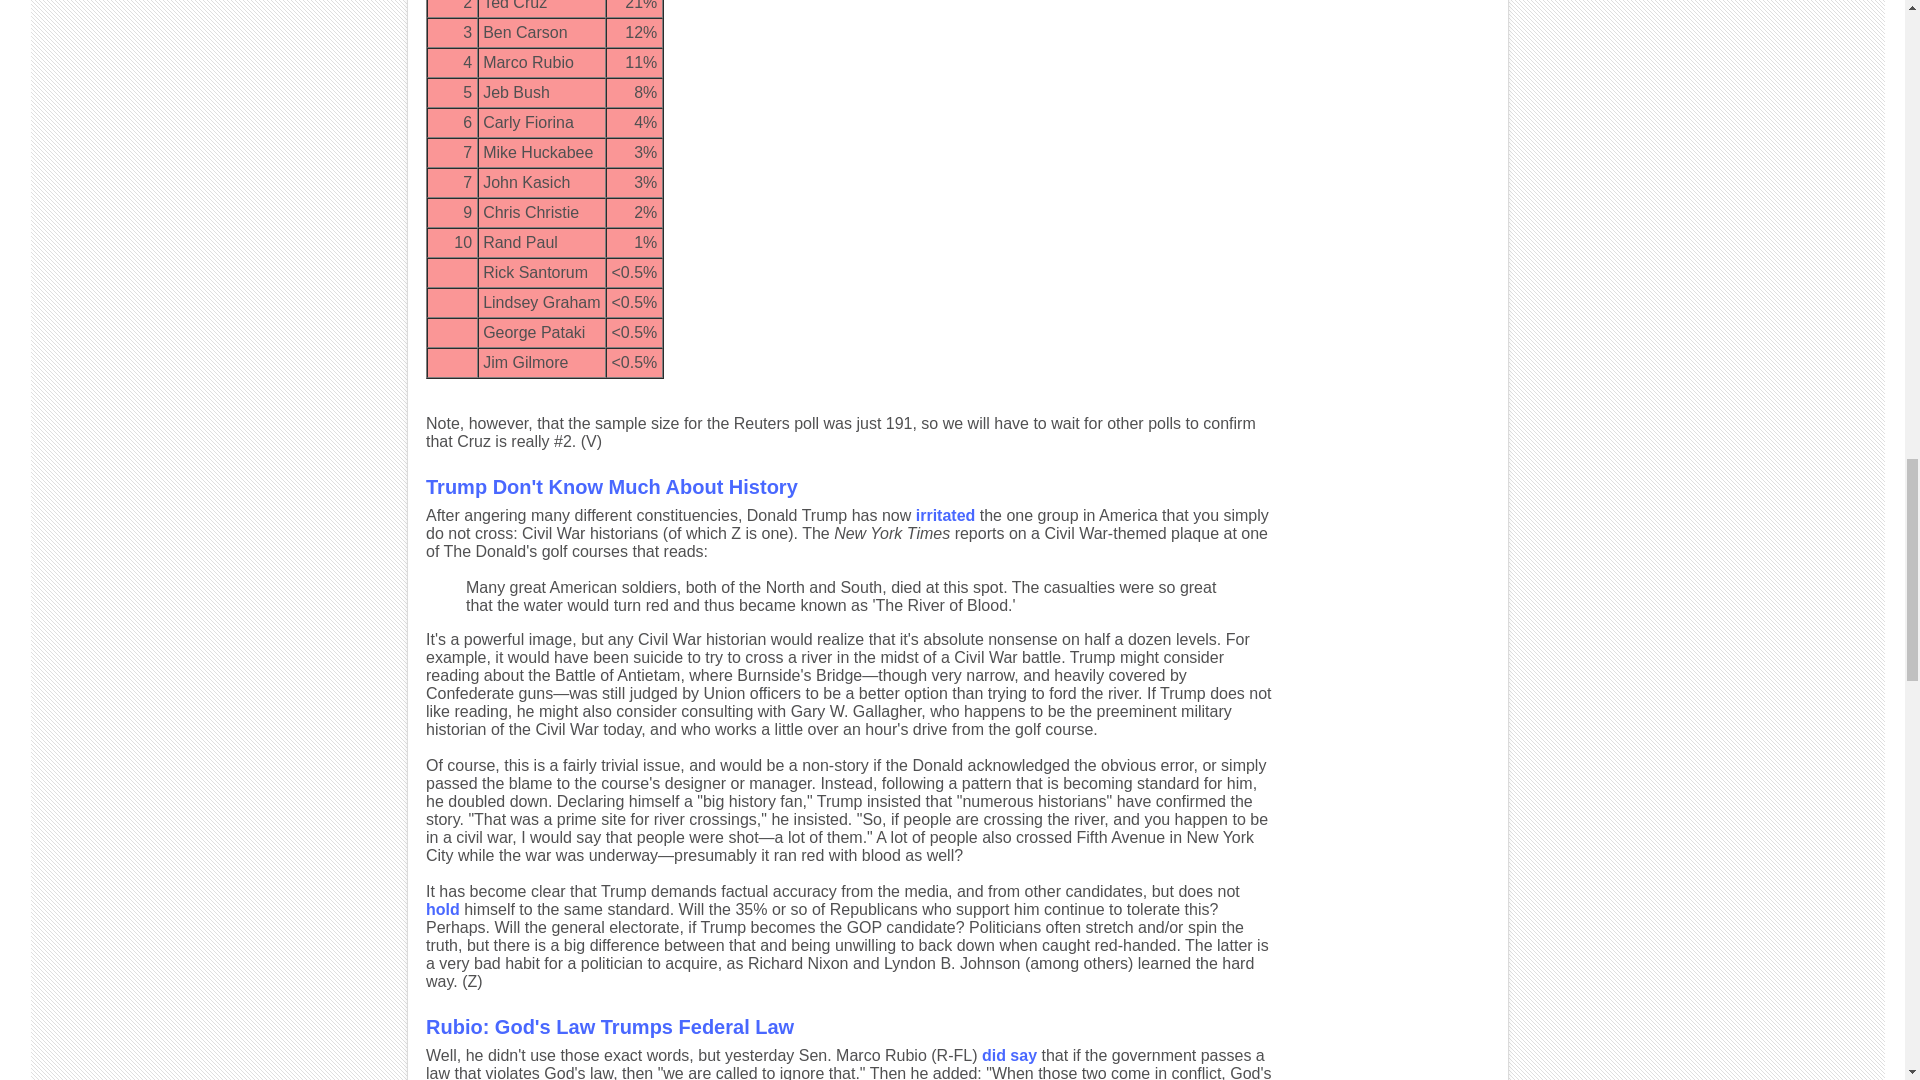 Image resolution: width=1920 pixels, height=1080 pixels. I want to click on Trump Don't Know Much About History, so click(612, 486).